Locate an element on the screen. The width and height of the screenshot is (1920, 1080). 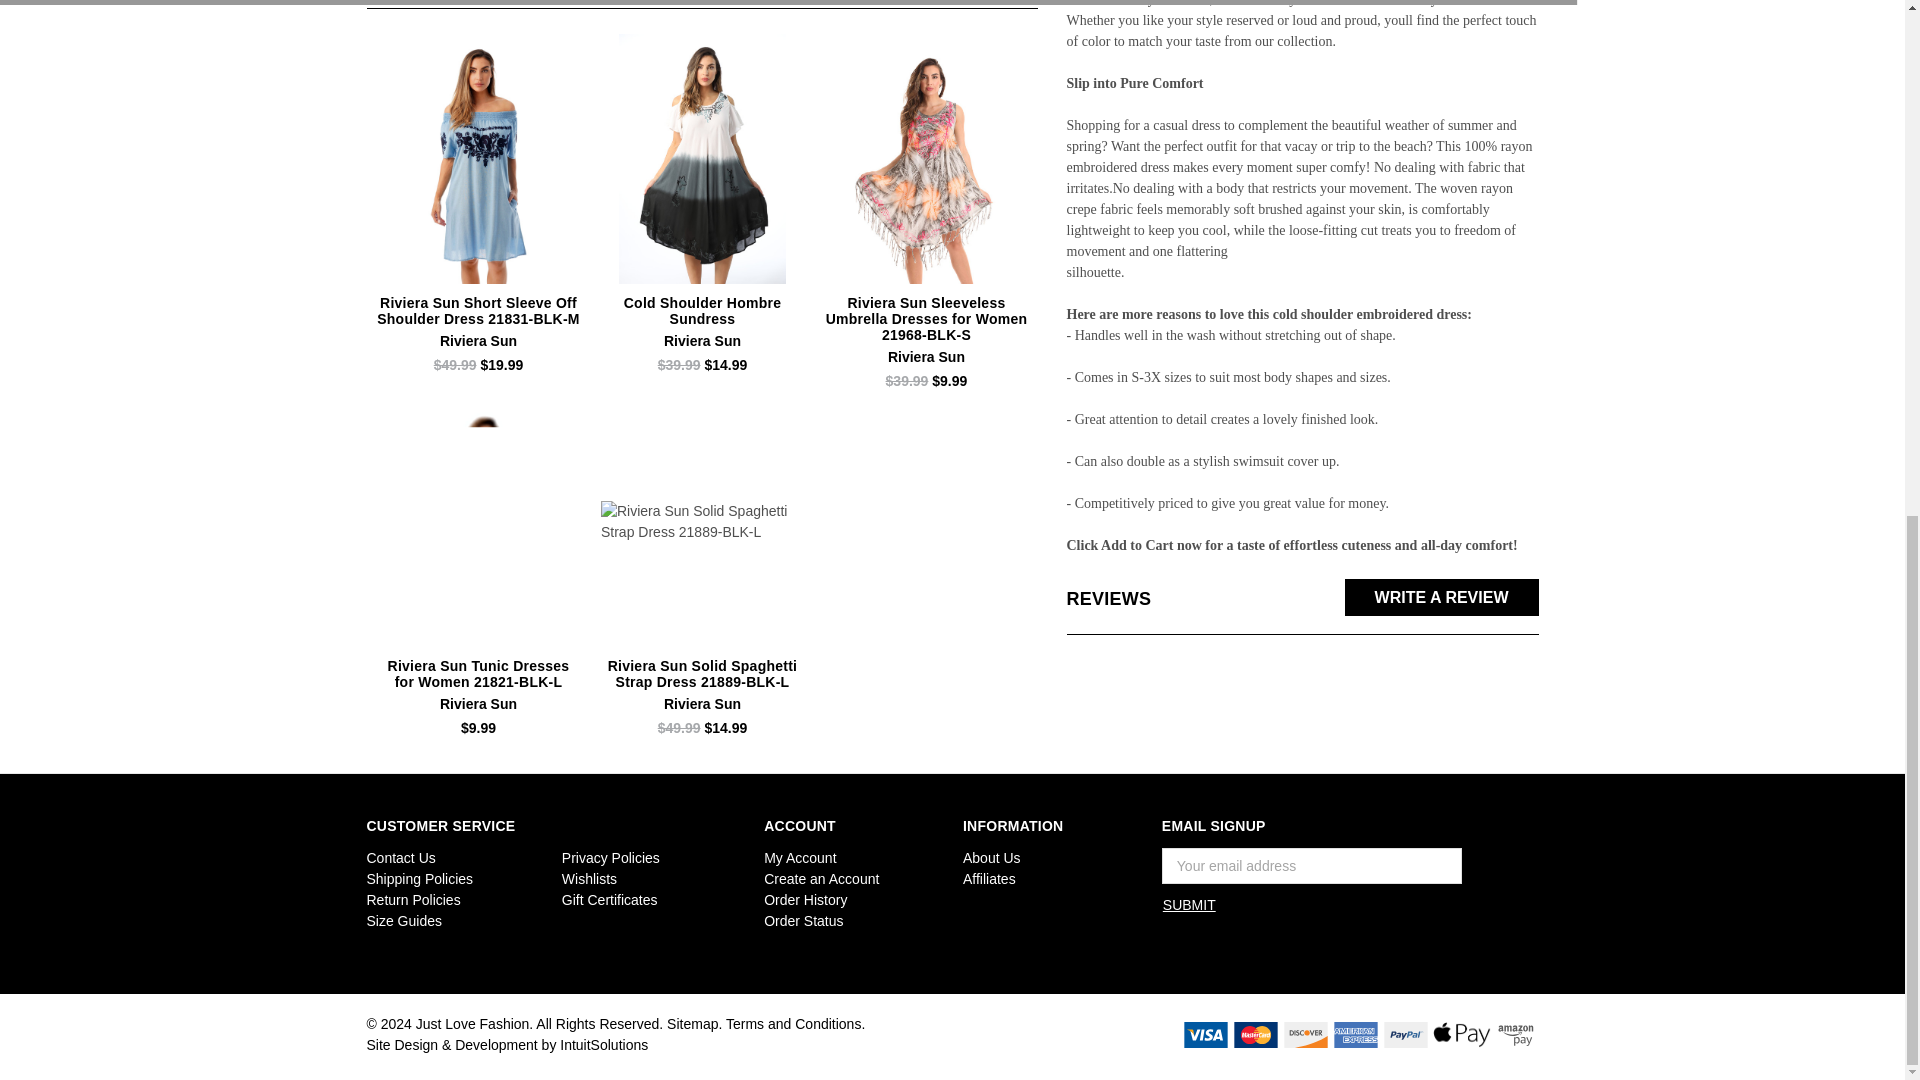
Submit is located at coordinates (1189, 904).